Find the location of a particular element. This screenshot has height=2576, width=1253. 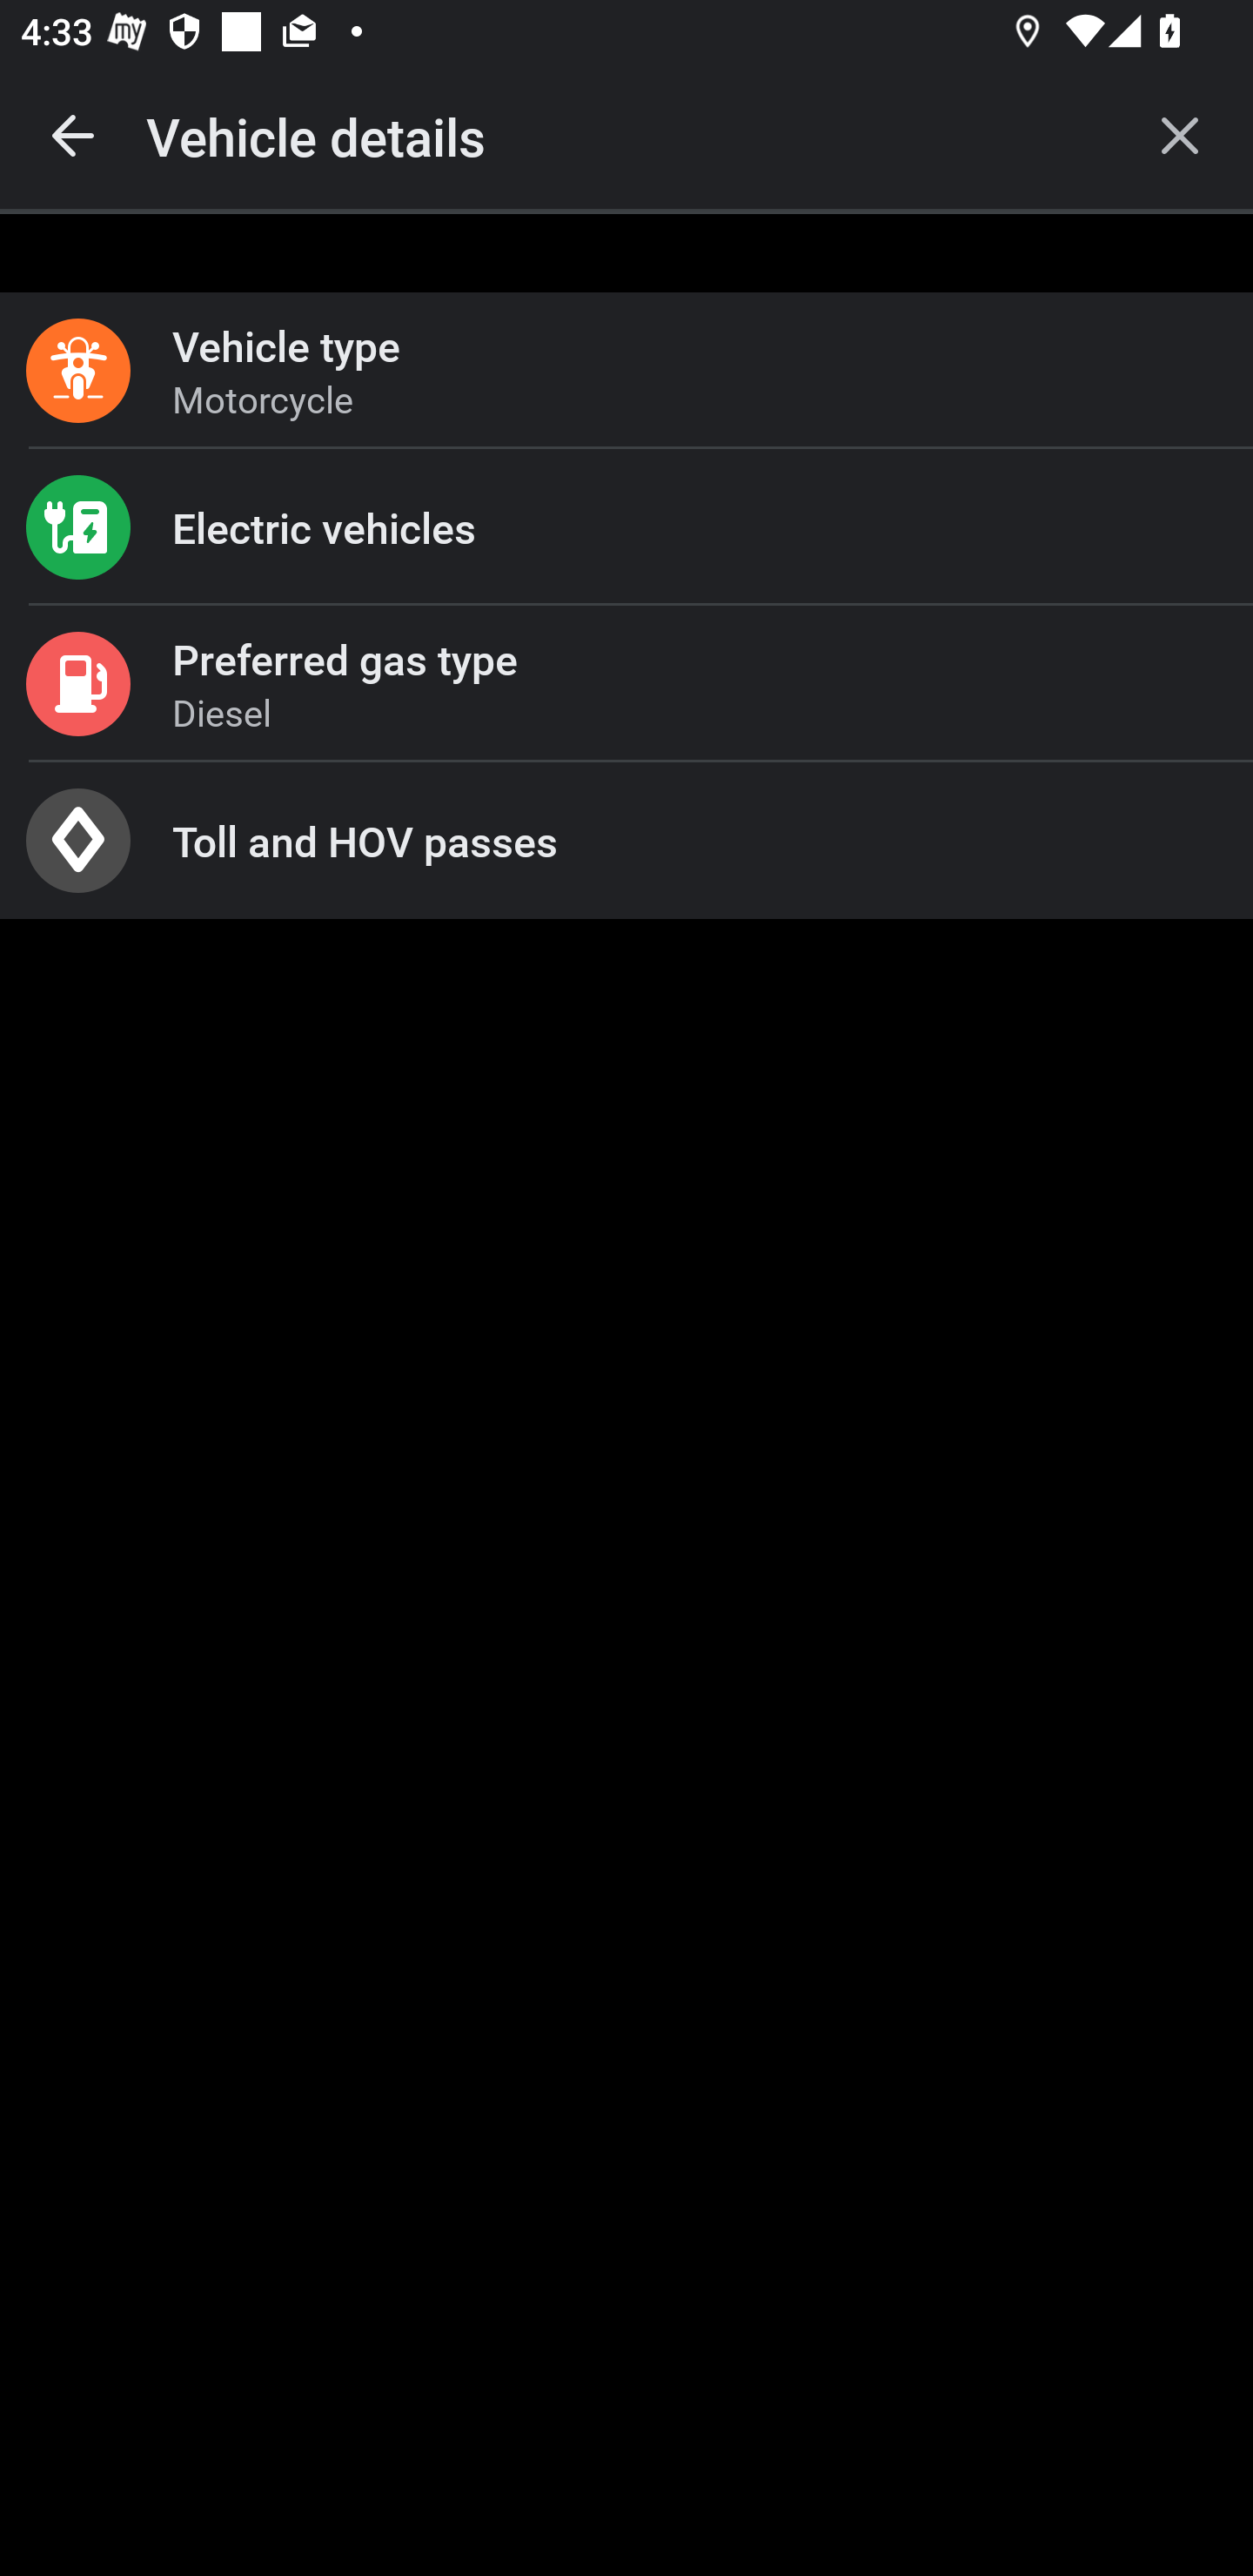

Electric vehicles is located at coordinates (626, 527).